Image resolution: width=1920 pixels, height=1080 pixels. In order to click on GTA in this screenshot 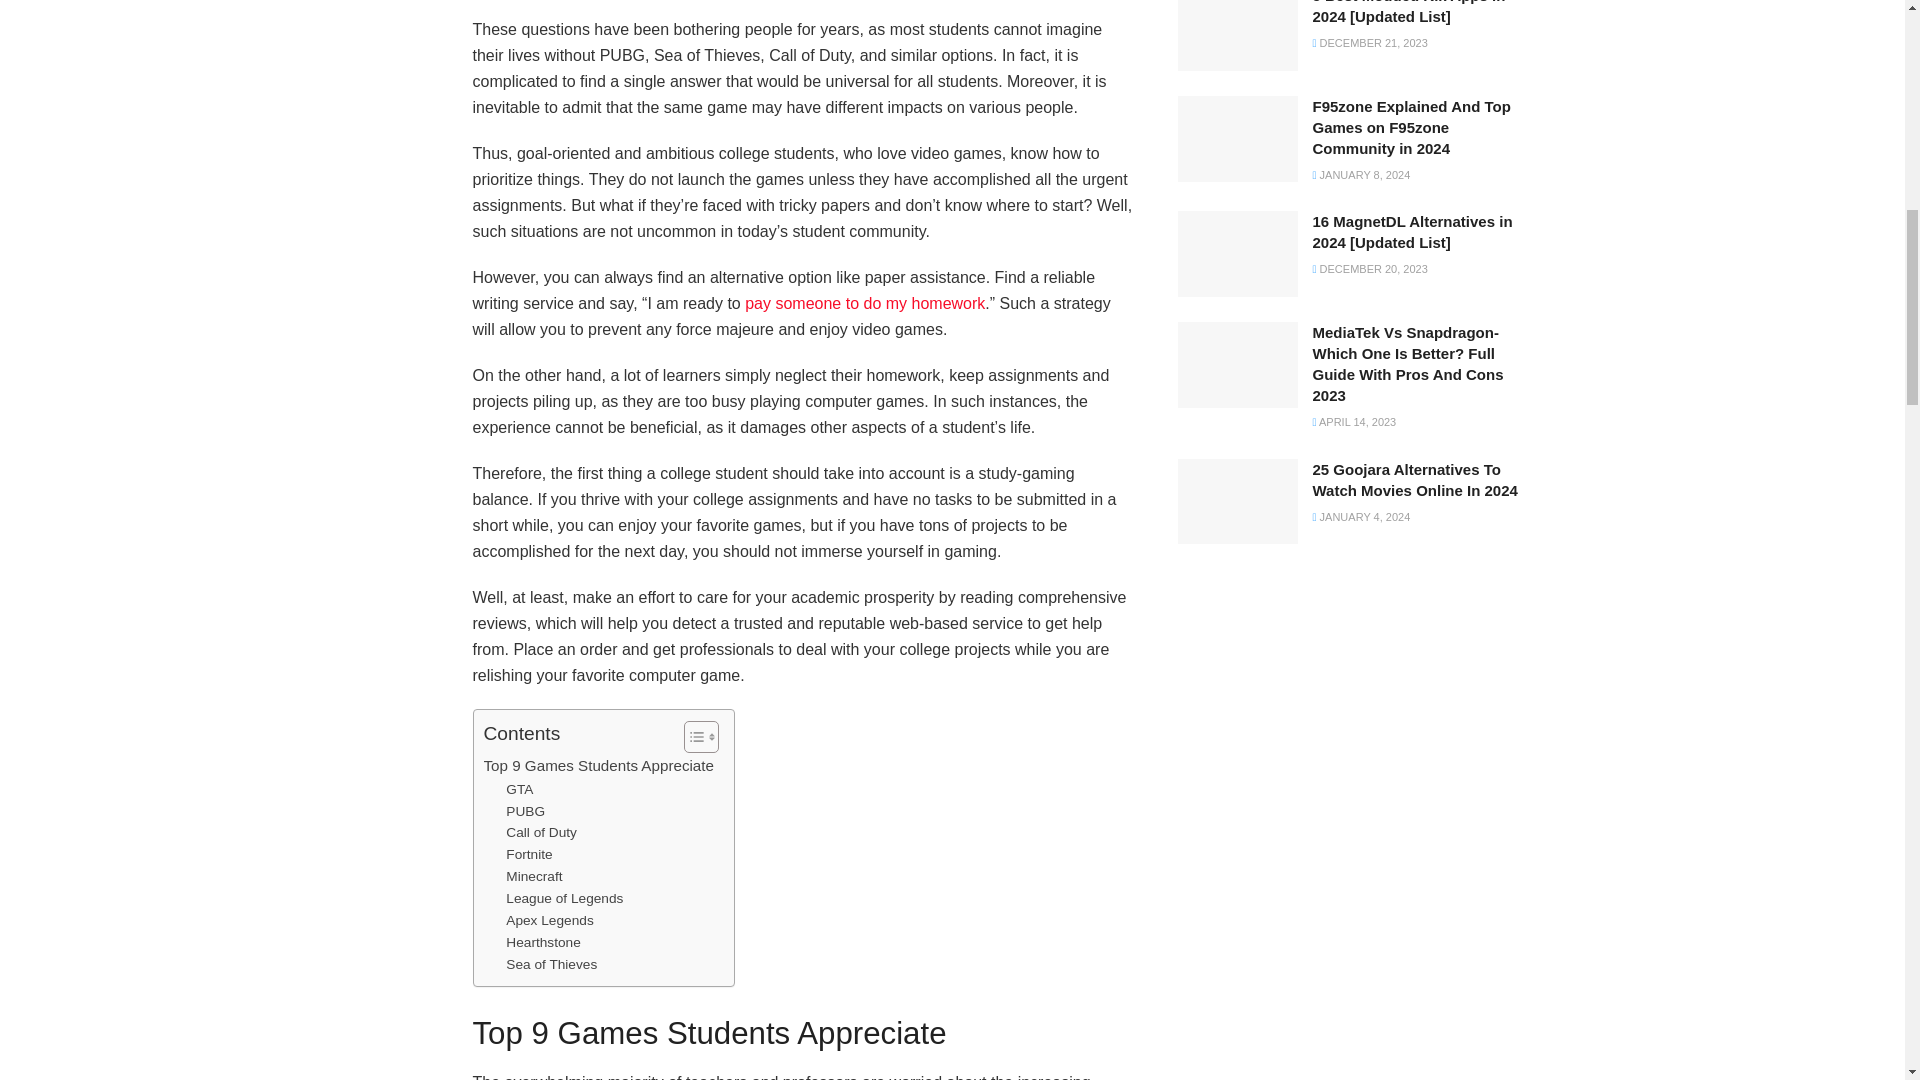, I will do `click(520, 790)`.